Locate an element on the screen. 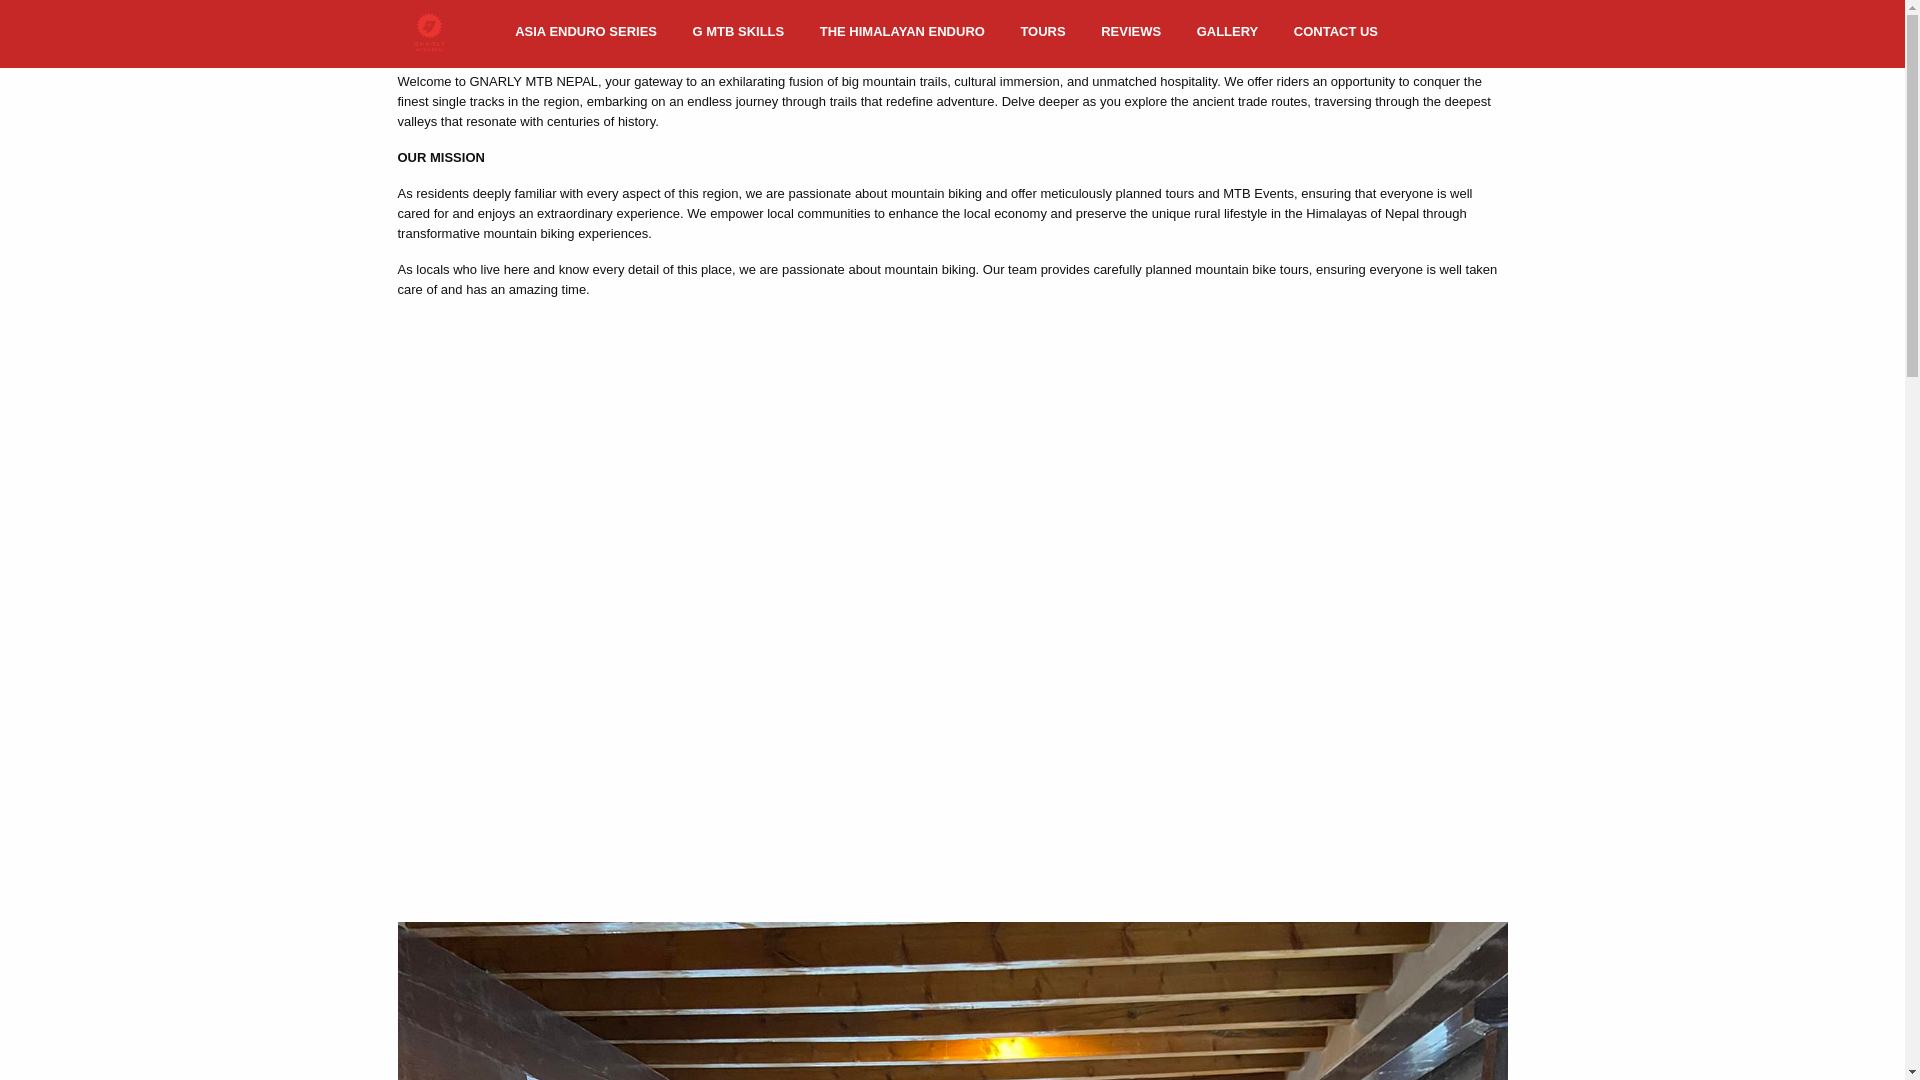 The width and height of the screenshot is (1920, 1080). REVIEWS is located at coordinates (1130, 33).